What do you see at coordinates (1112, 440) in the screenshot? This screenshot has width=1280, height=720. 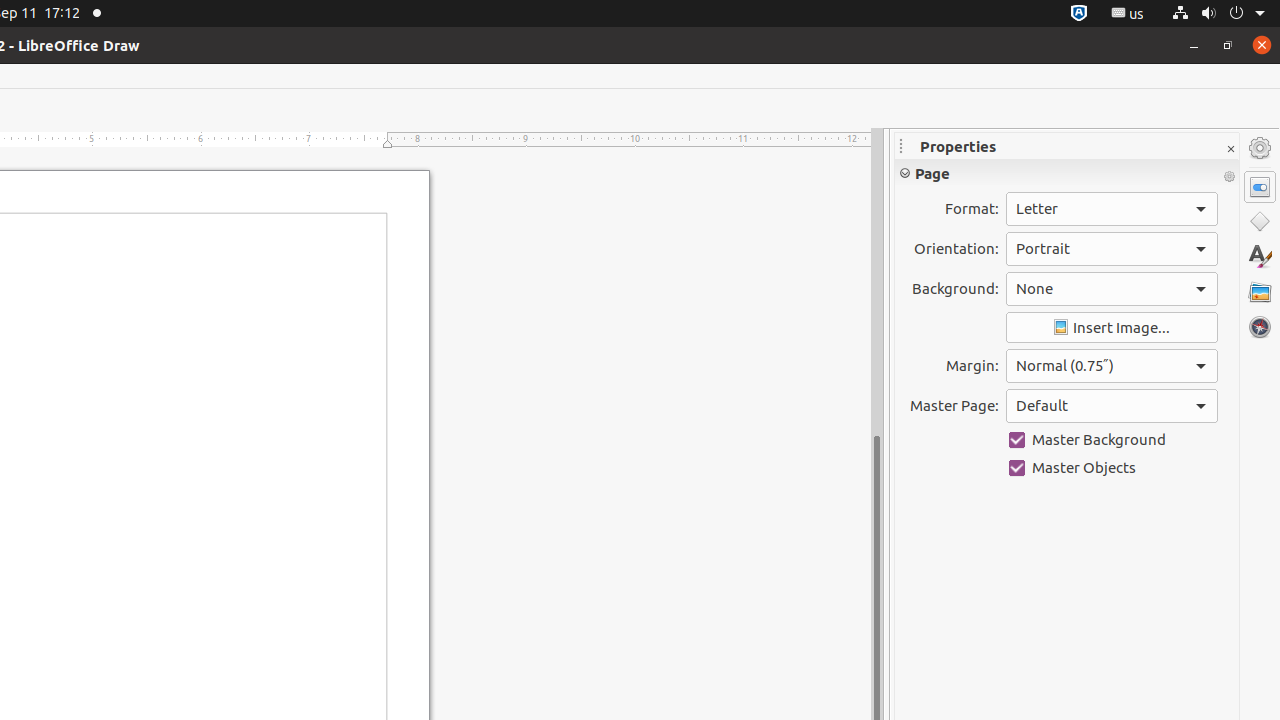 I see `Master Background` at bounding box center [1112, 440].